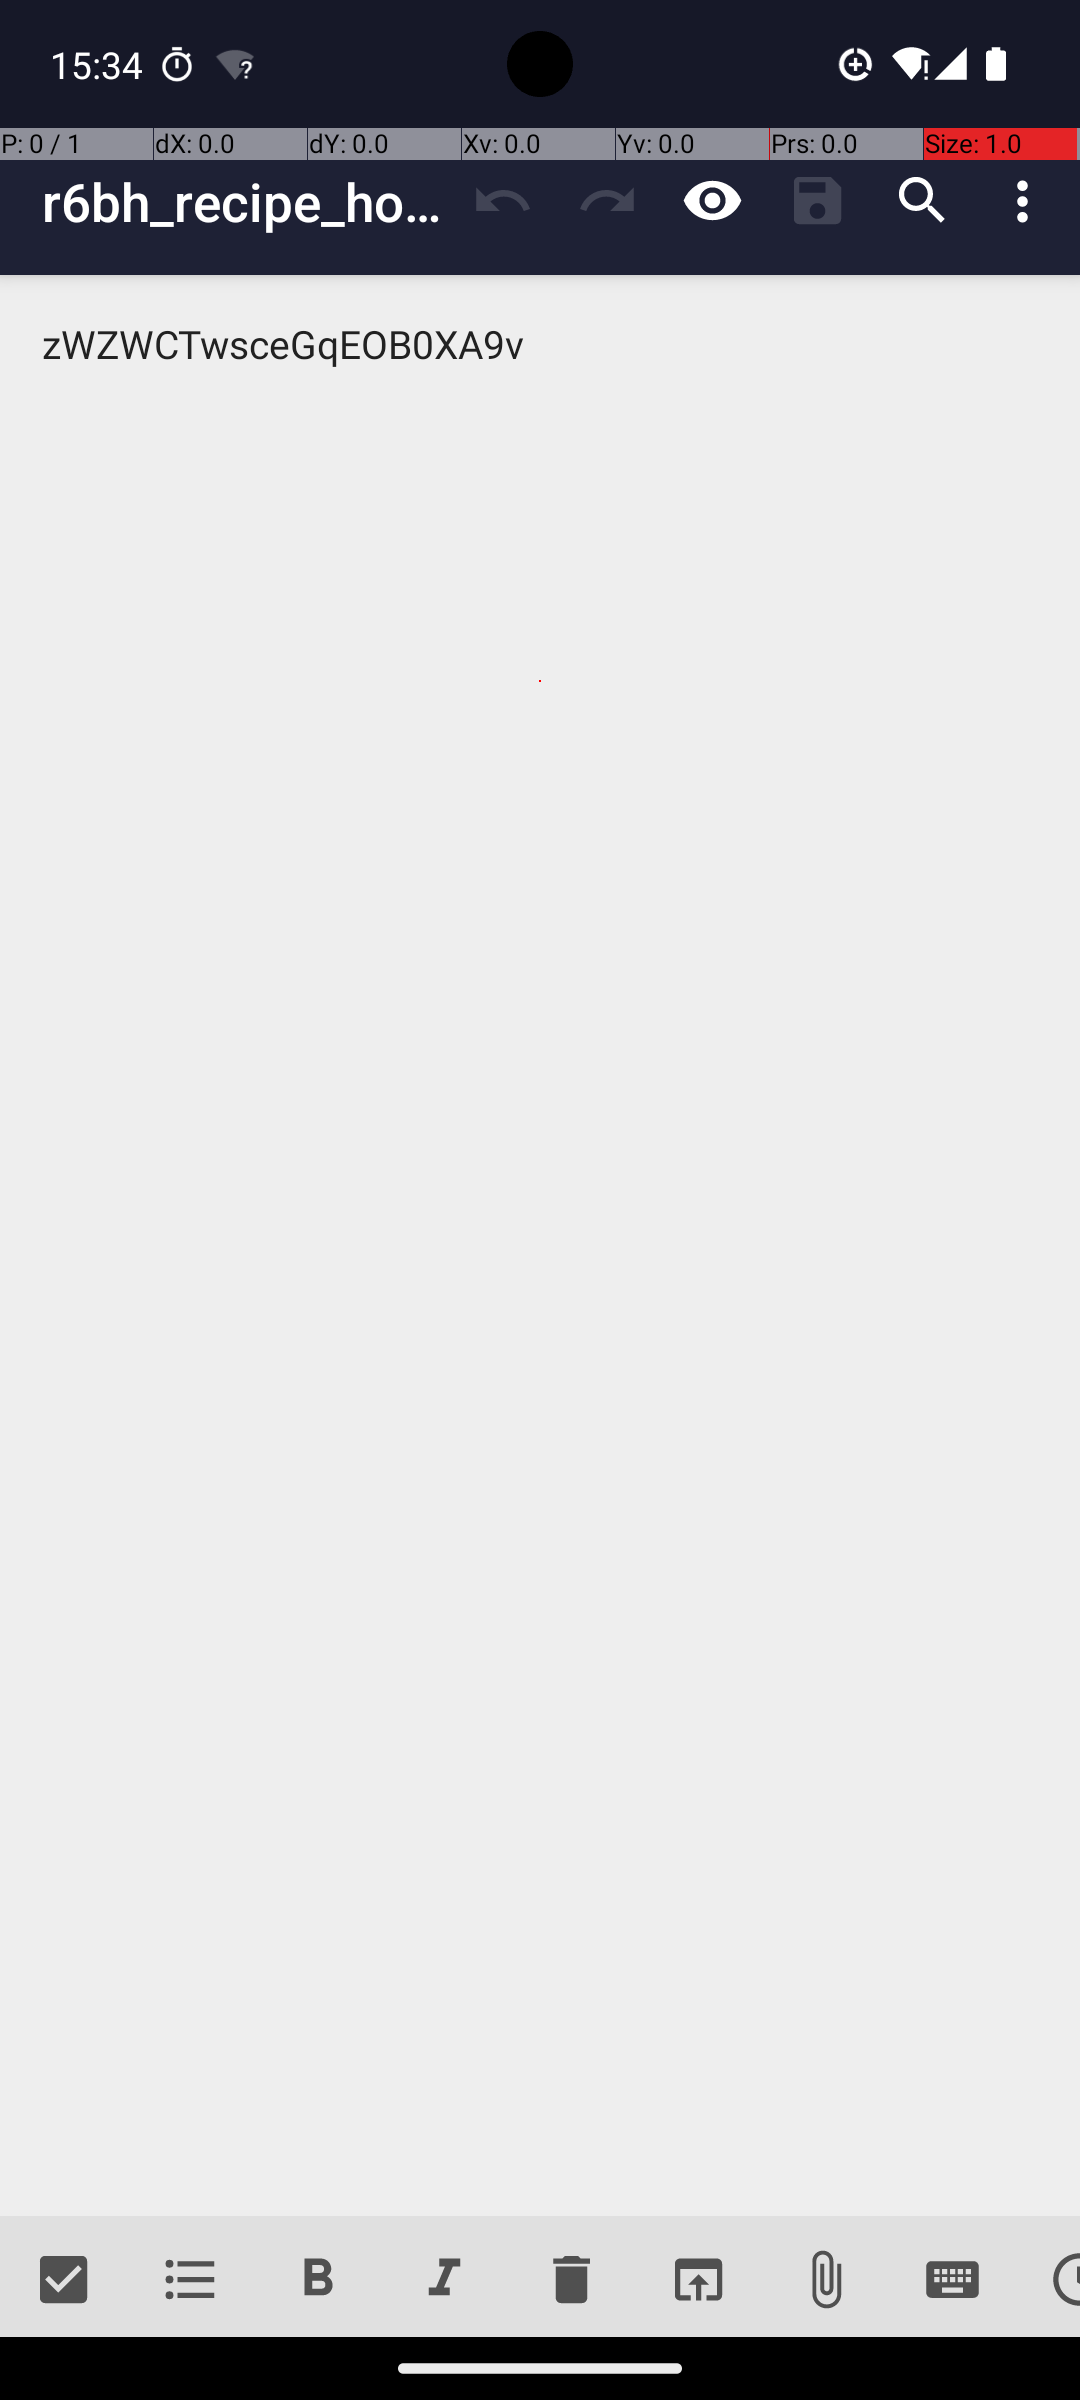 The height and width of the screenshot is (2400, 1080). I want to click on r6bh_recipe_homemade_pizza, so click(246, 202).